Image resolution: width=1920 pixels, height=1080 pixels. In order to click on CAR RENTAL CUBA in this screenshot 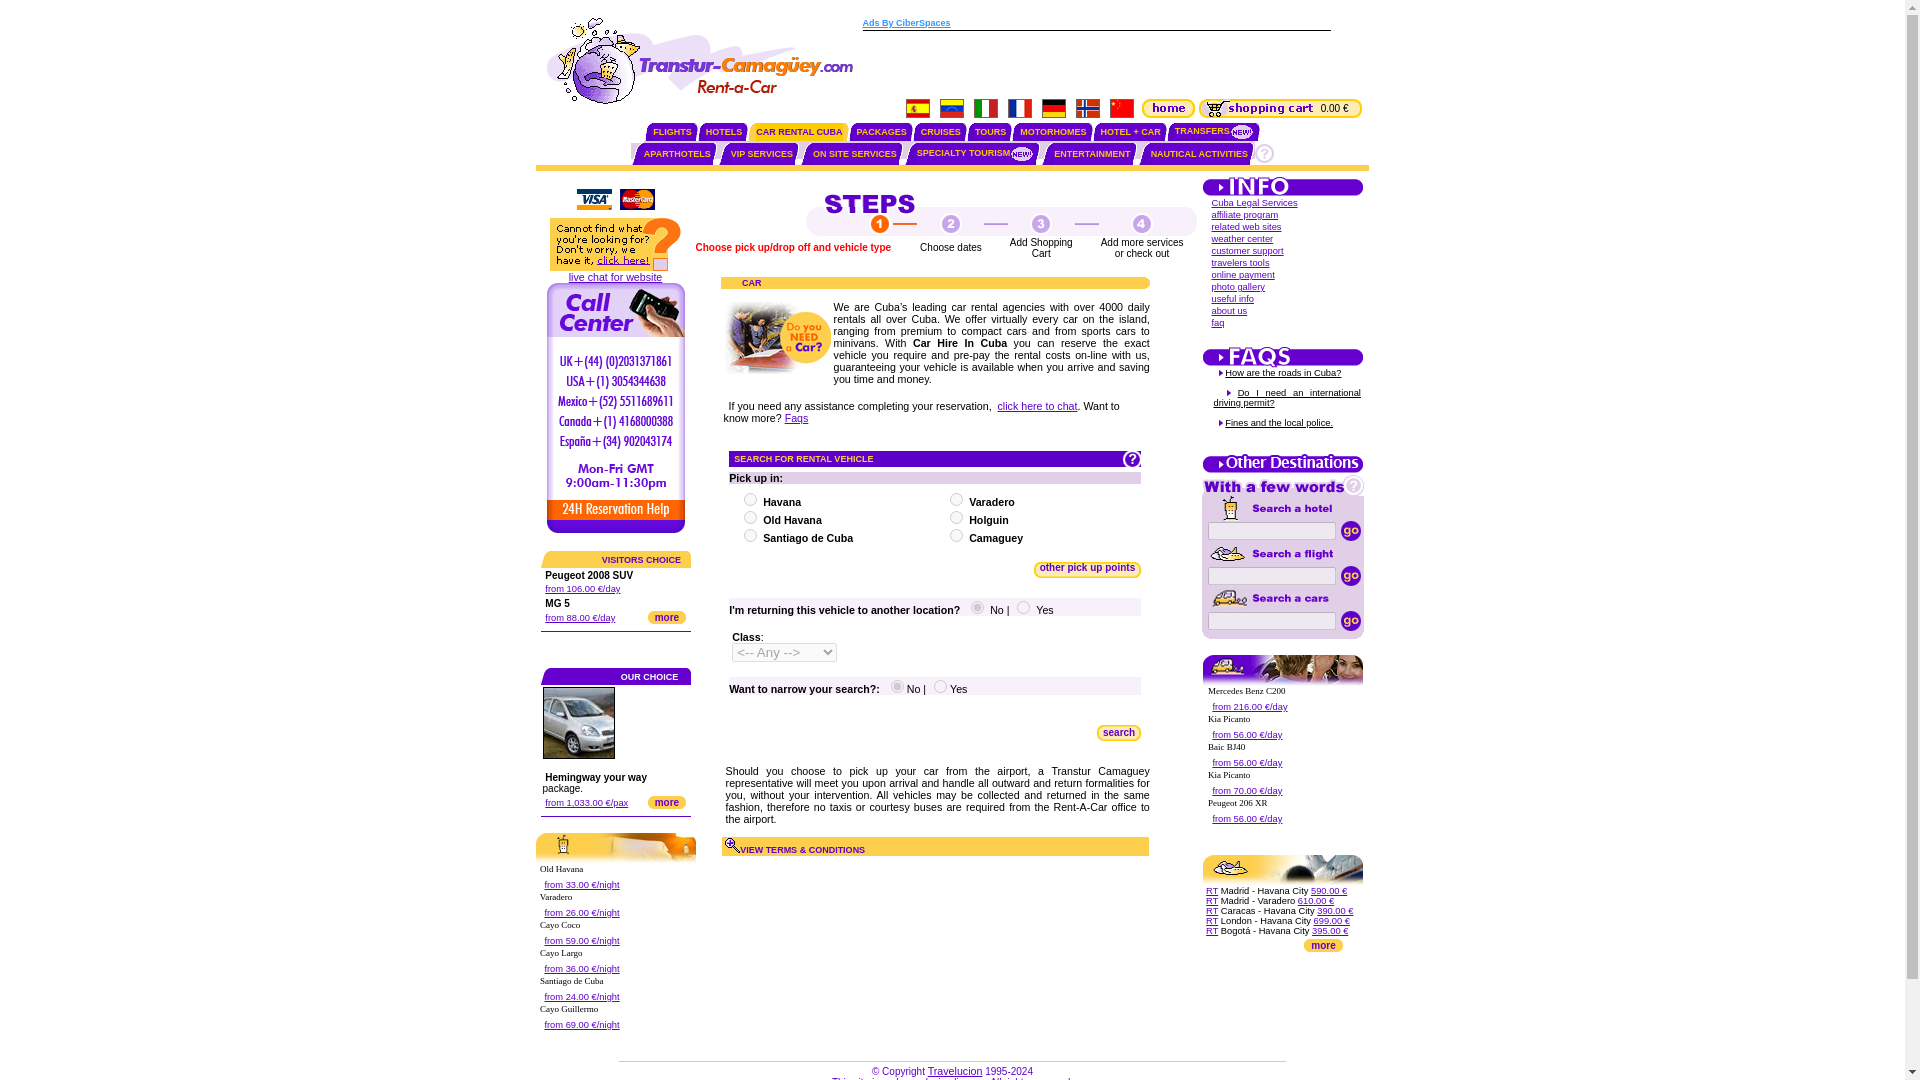, I will do `click(799, 132)`.